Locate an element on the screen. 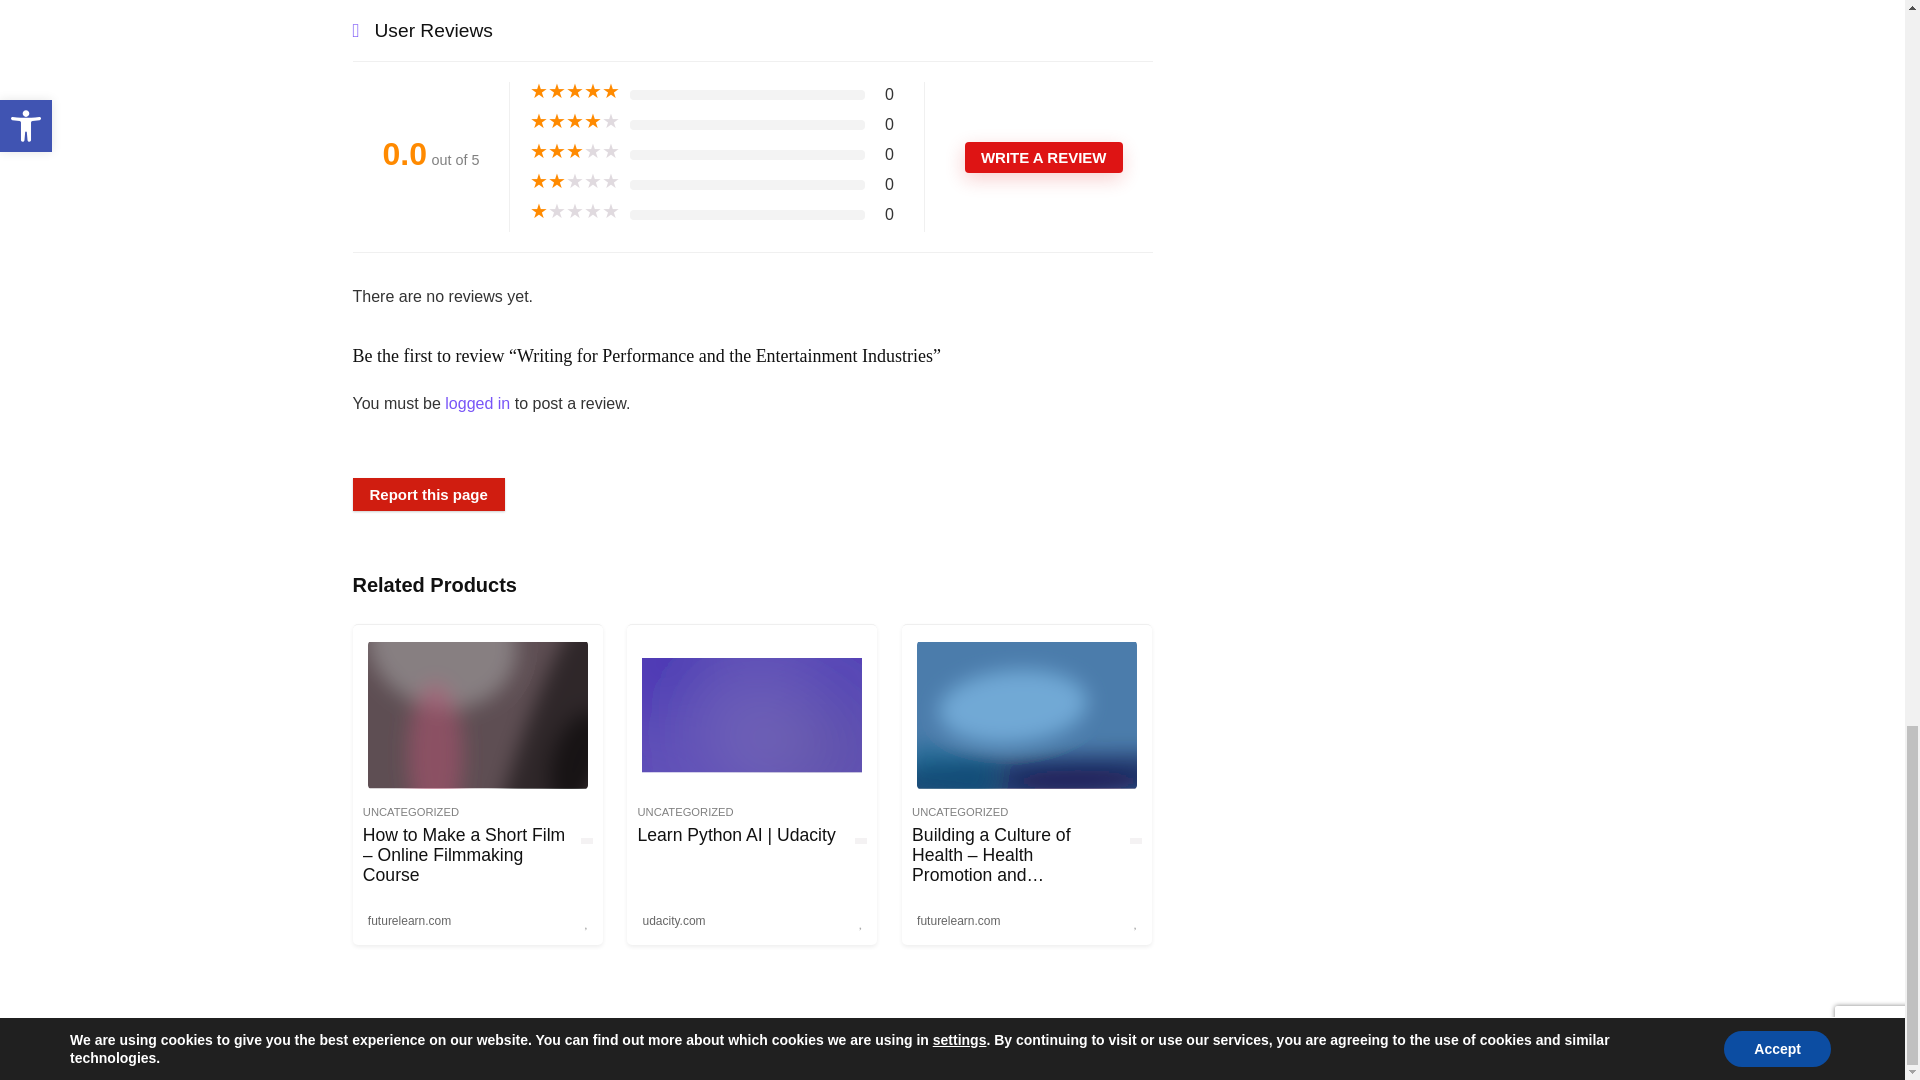 Image resolution: width=1920 pixels, height=1080 pixels. Rated 4 out of 5 is located at coordinates (574, 122).